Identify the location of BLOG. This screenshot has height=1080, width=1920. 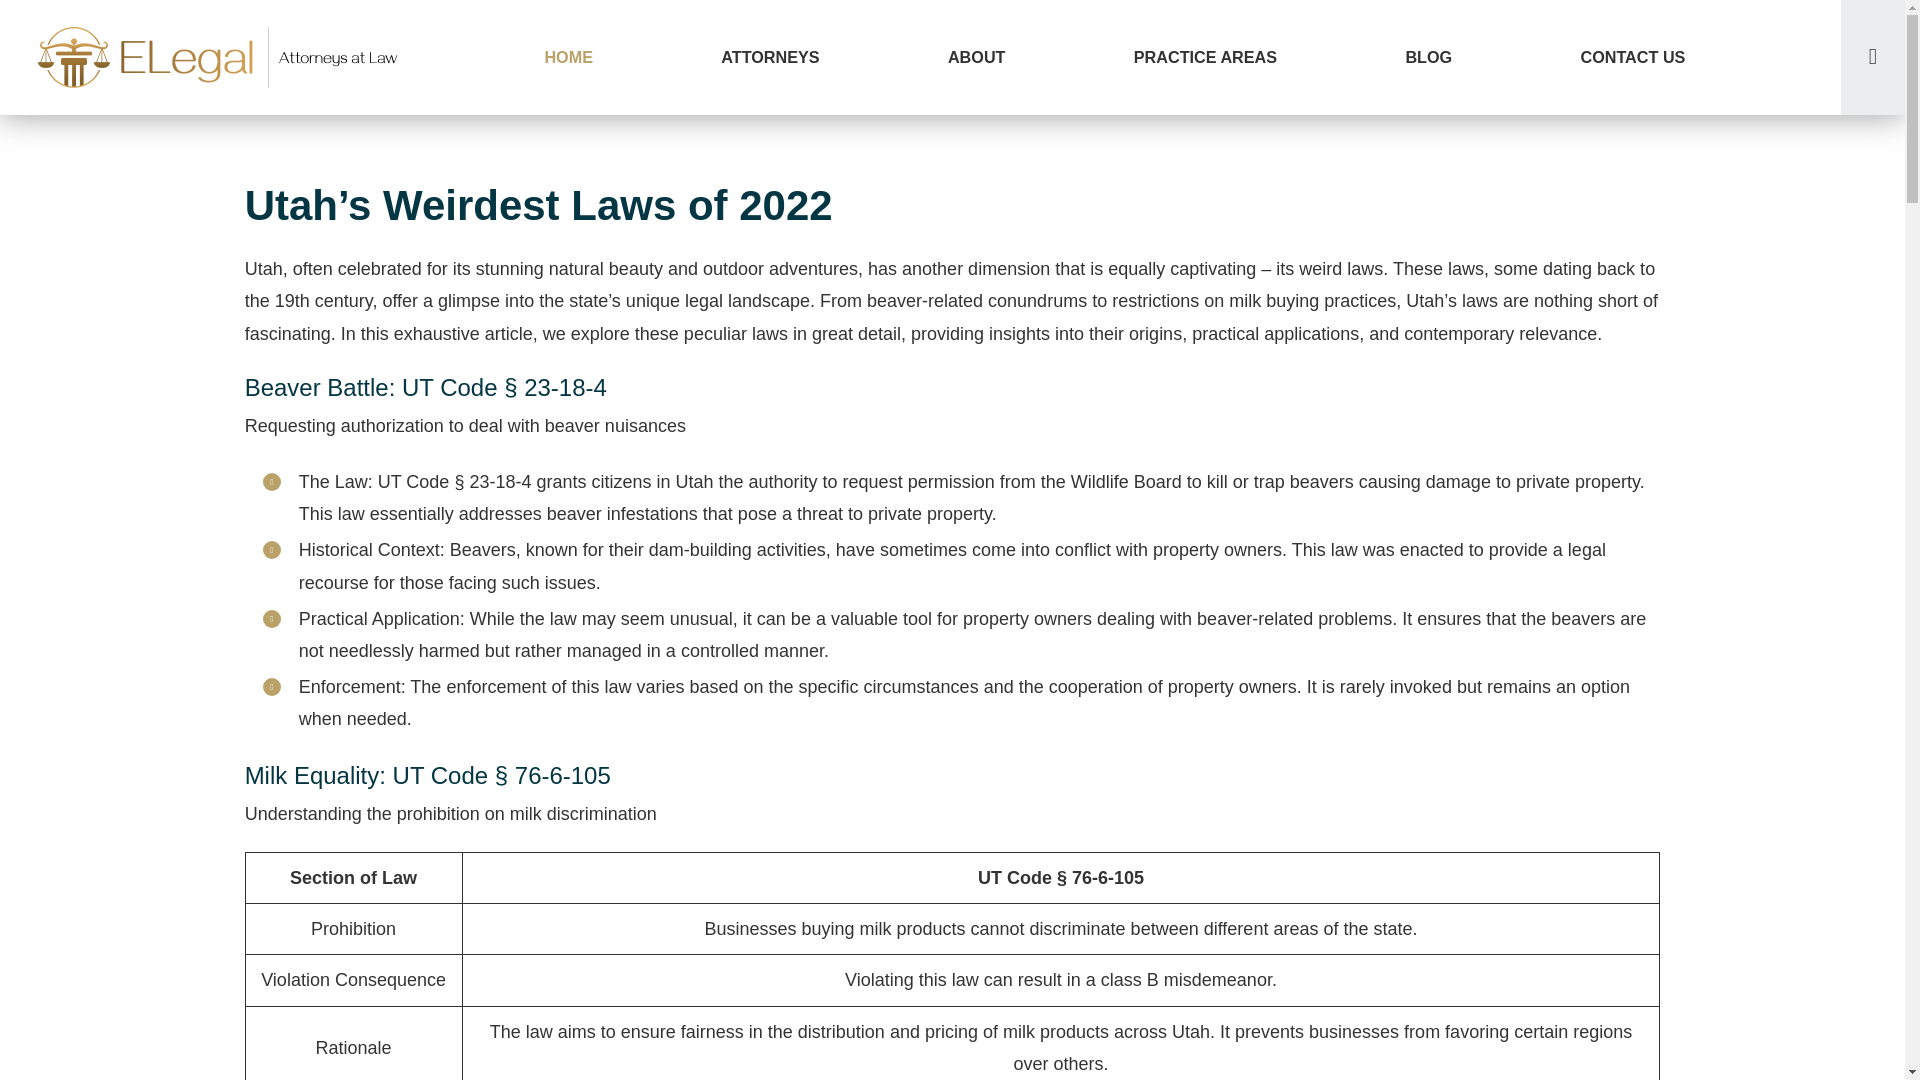
(1428, 57).